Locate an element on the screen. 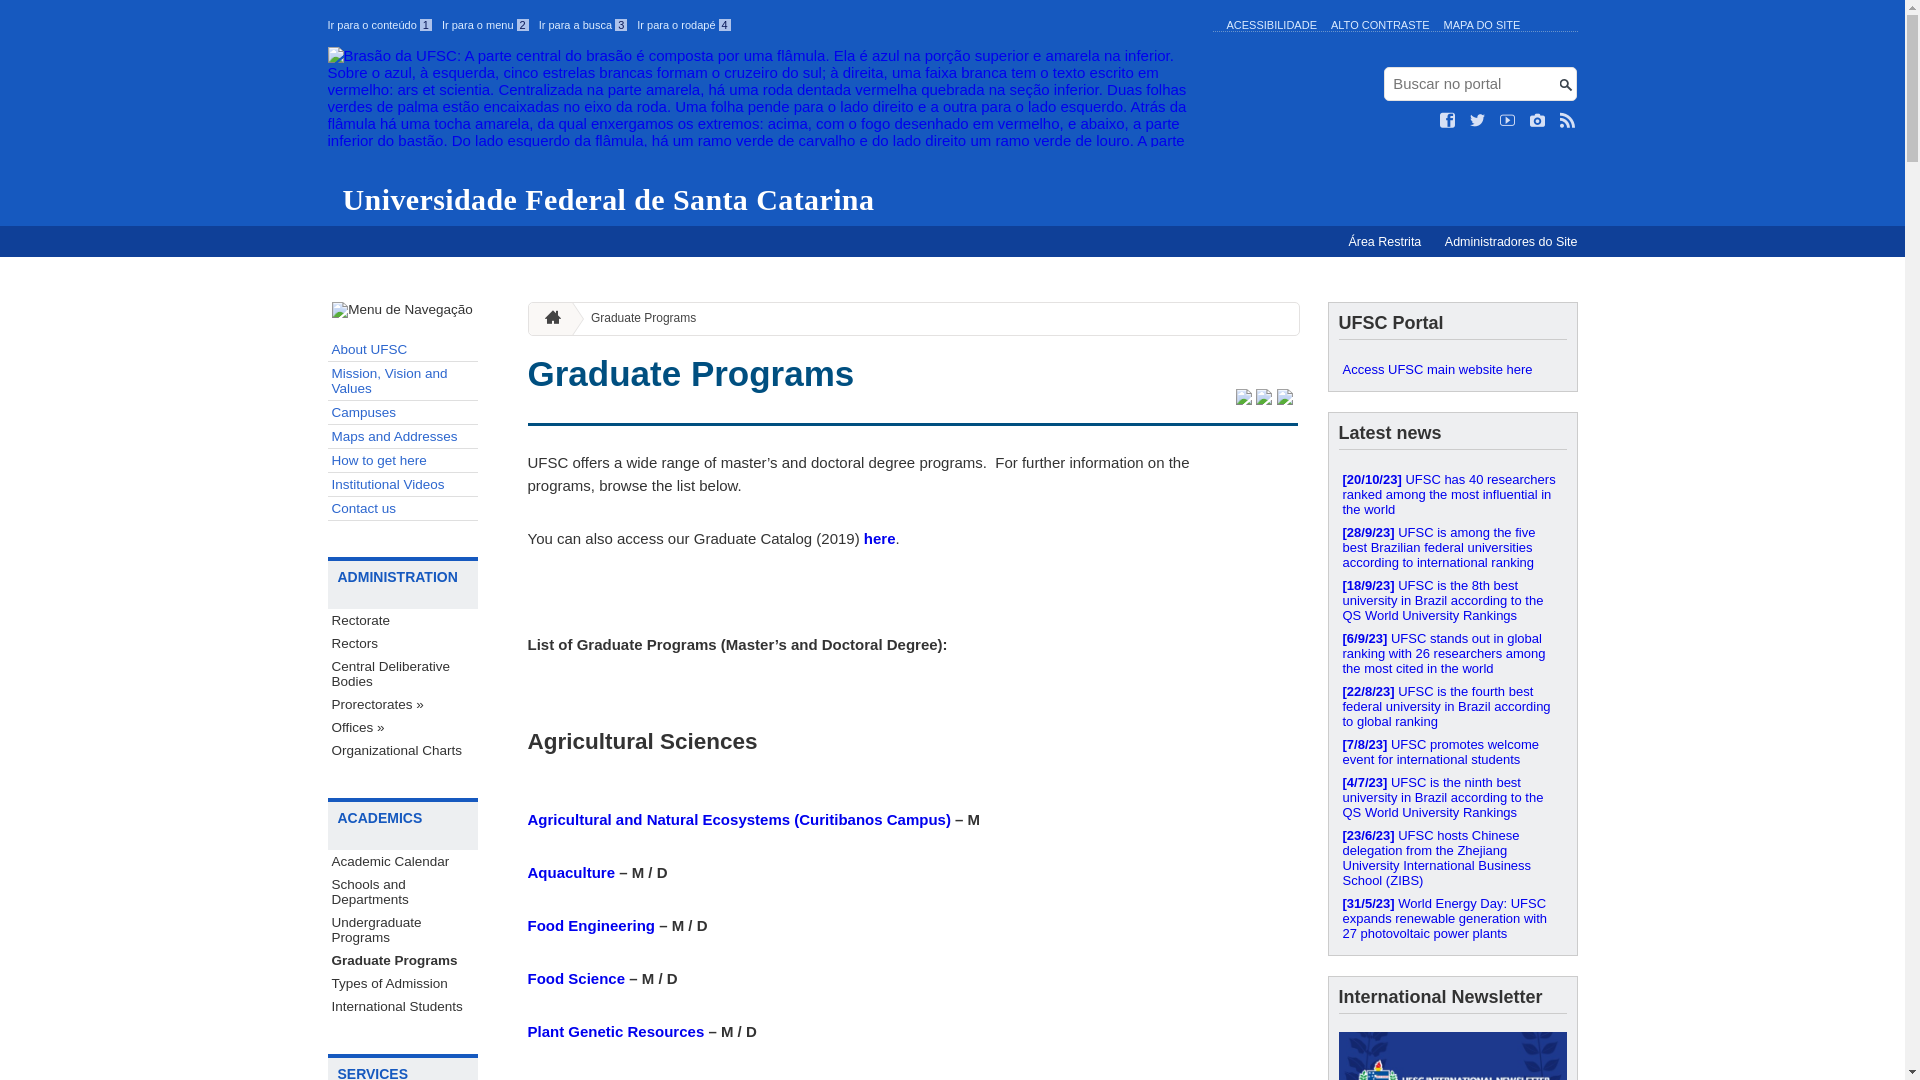 The width and height of the screenshot is (1920, 1080). Ir para o menu 2 is located at coordinates (486, 25).